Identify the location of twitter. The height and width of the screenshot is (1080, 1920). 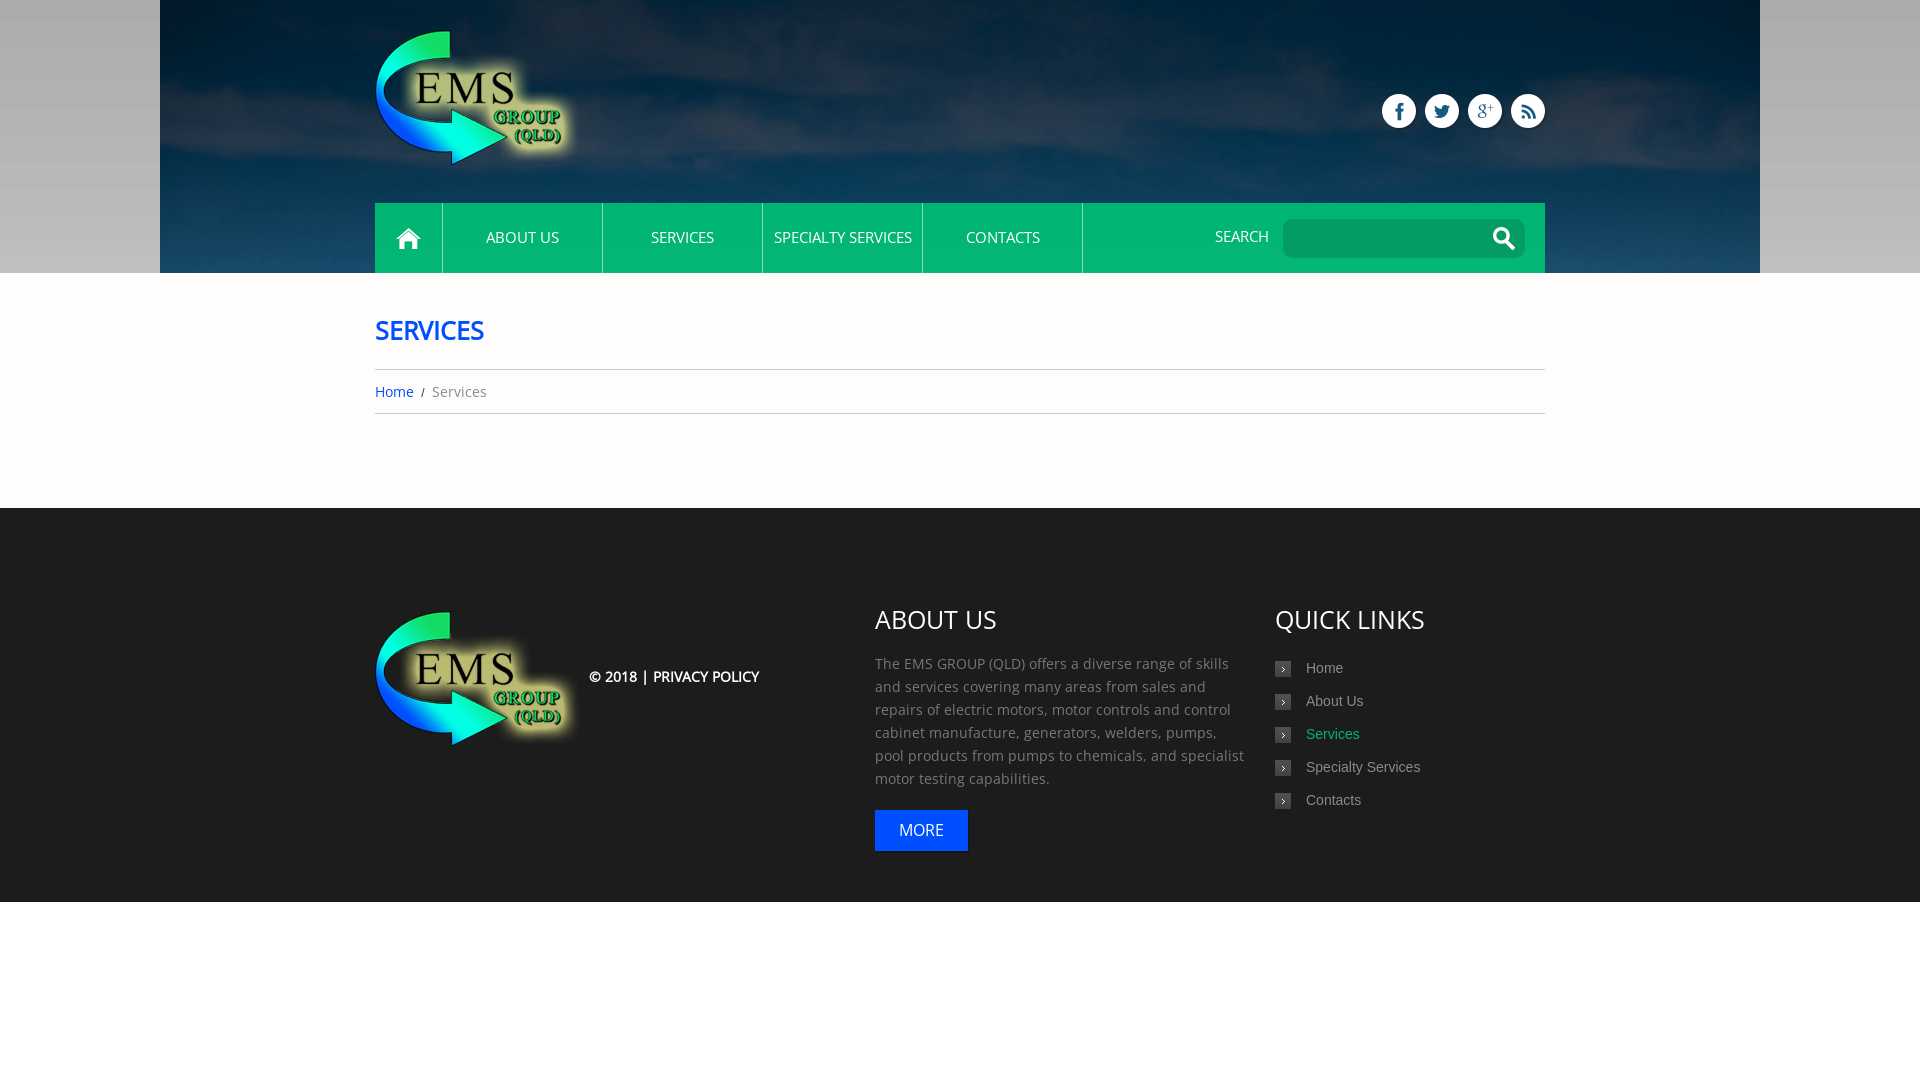
(1442, 111).